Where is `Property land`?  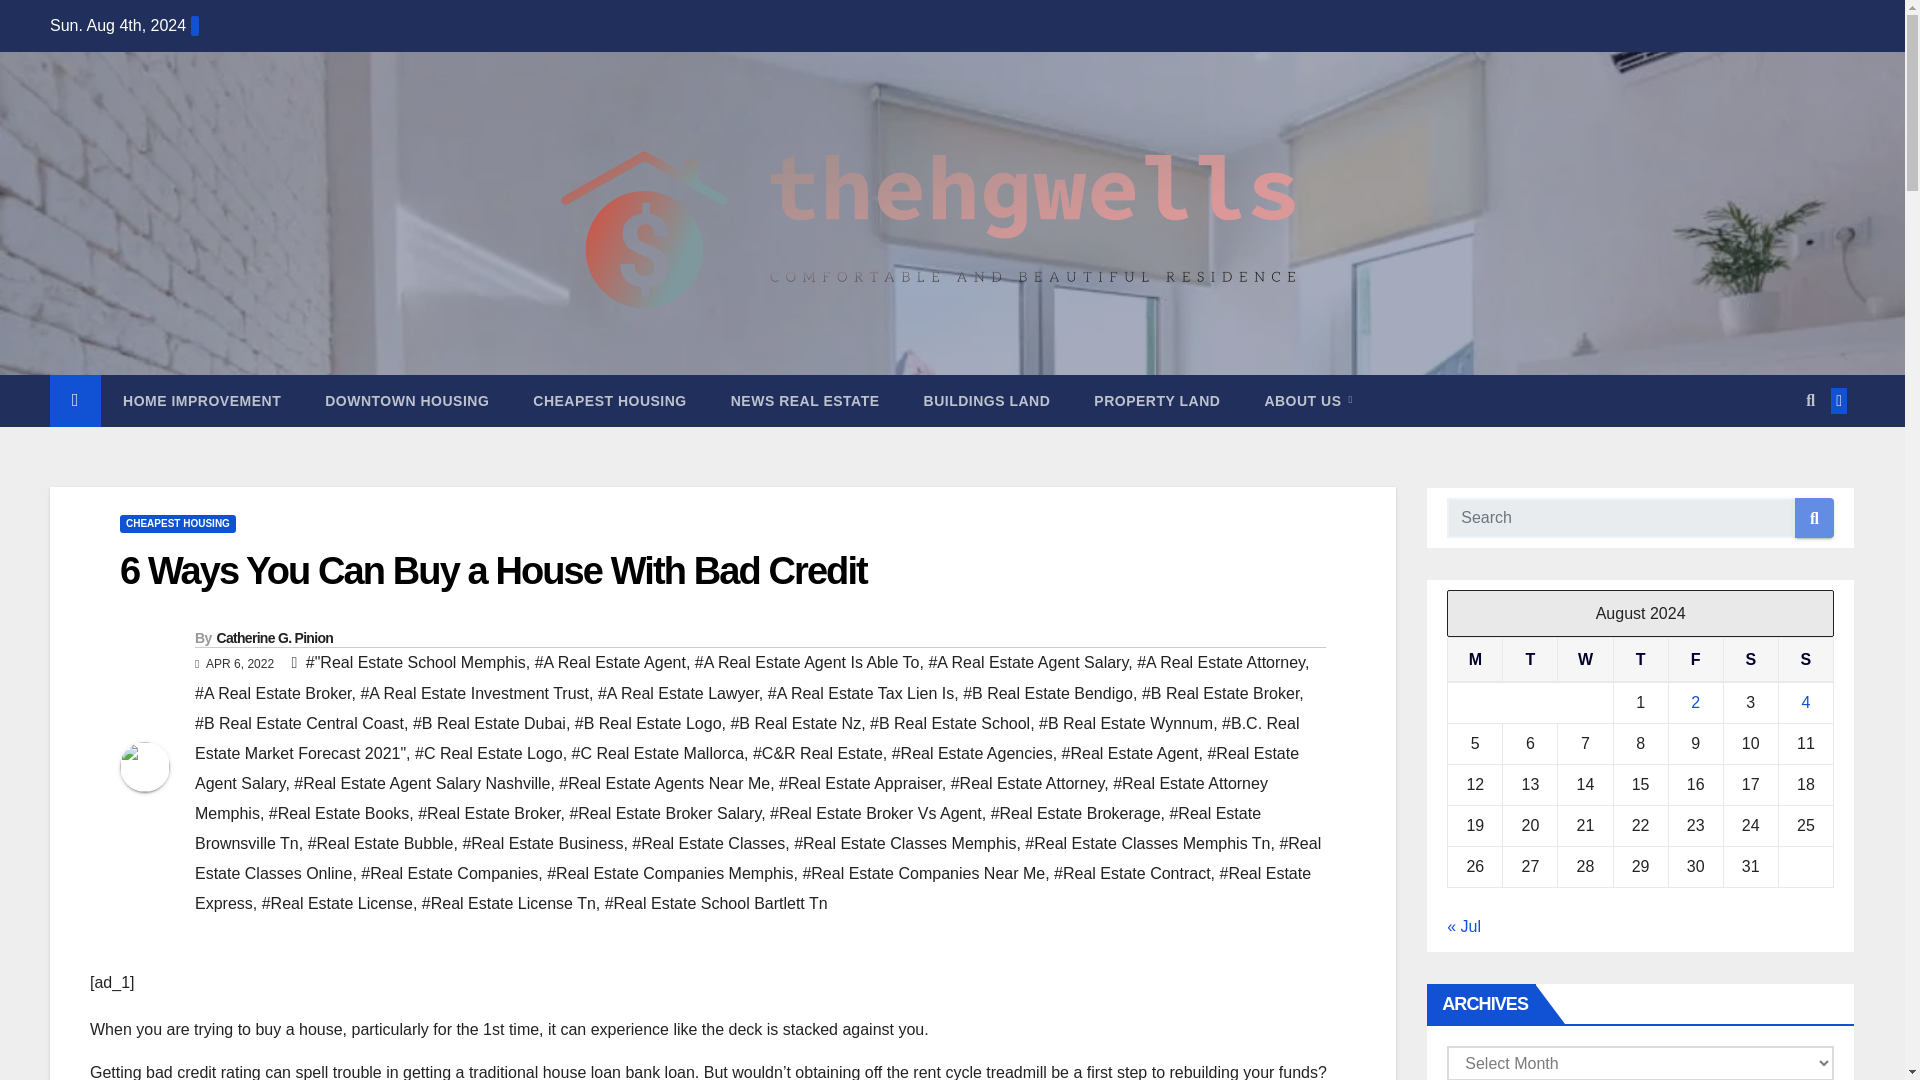 Property land is located at coordinates (1156, 400).